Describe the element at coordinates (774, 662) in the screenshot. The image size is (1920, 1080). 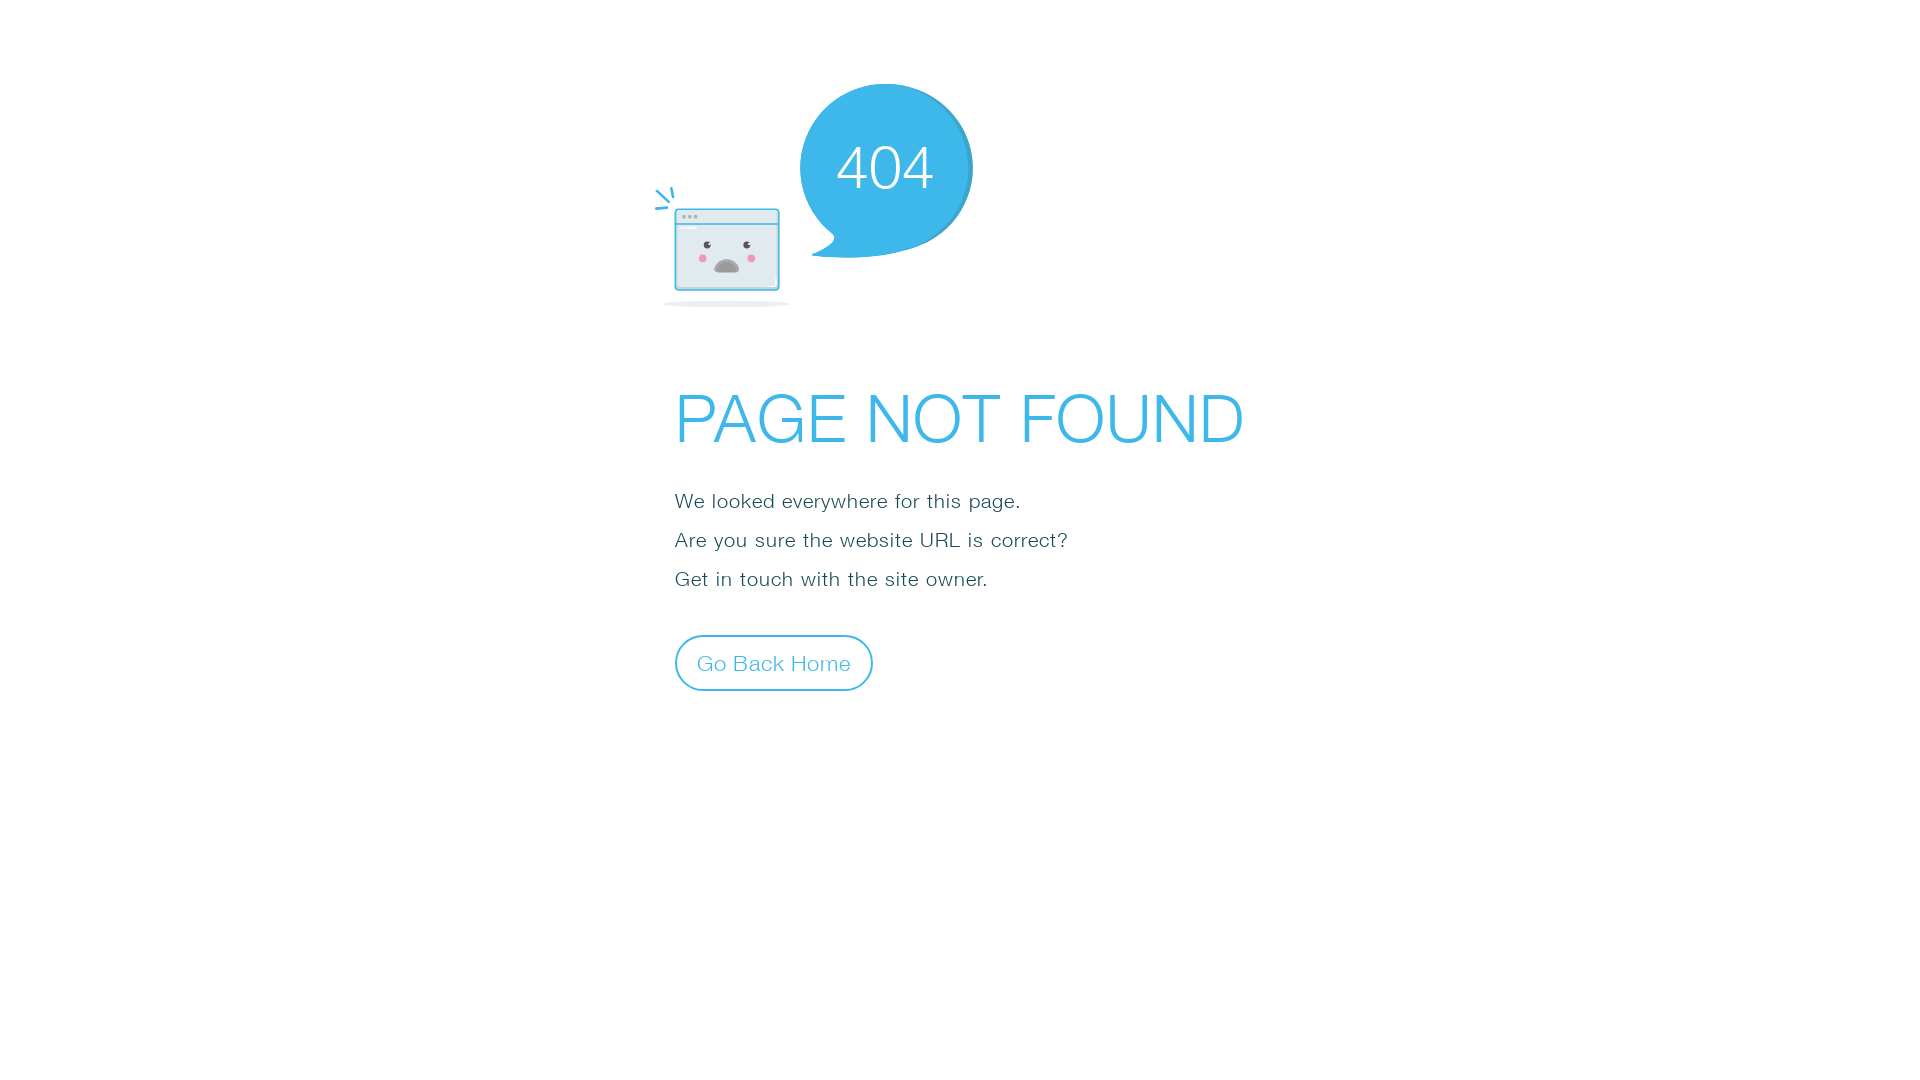
I see `Go Back Home` at that location.